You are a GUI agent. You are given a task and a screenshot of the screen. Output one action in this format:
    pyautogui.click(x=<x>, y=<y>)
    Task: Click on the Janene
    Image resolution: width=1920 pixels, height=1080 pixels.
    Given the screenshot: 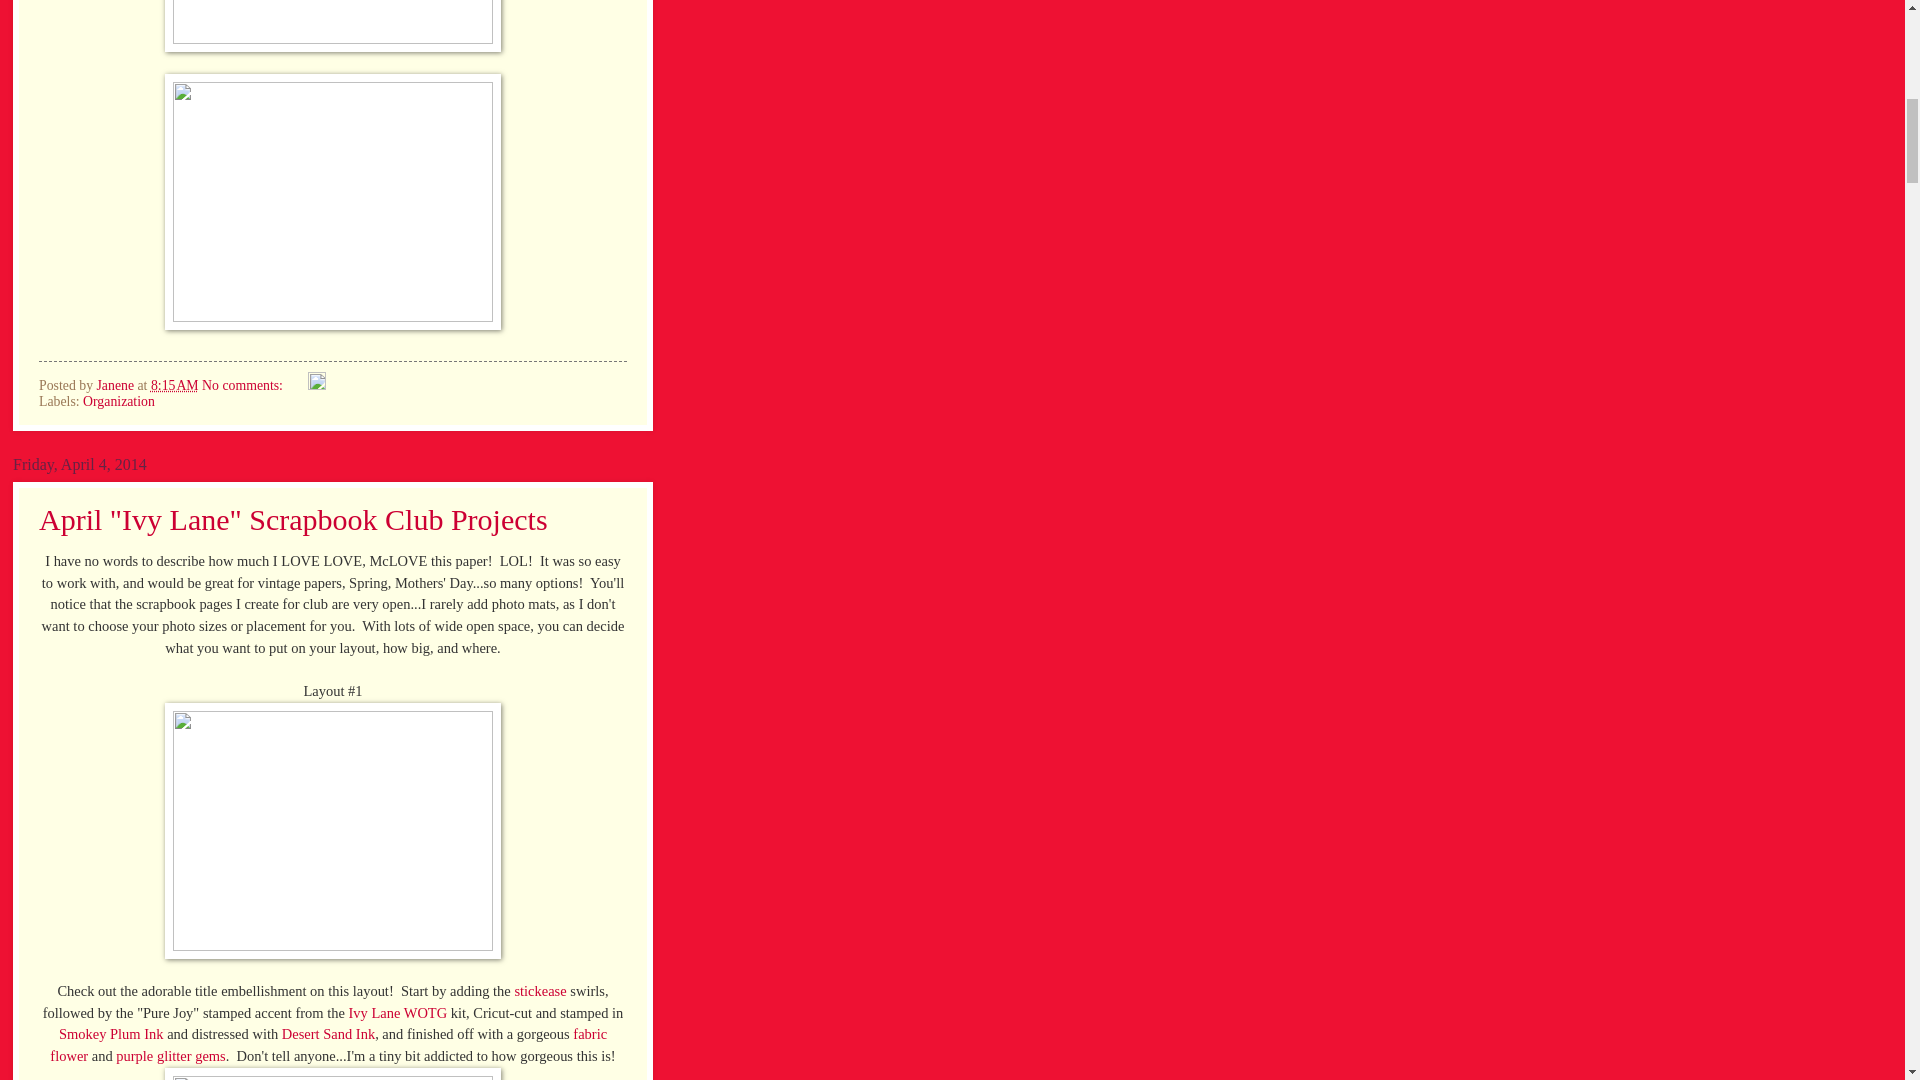 What is the action you would take?
    pyautogui.click(x=116, y=386)
    